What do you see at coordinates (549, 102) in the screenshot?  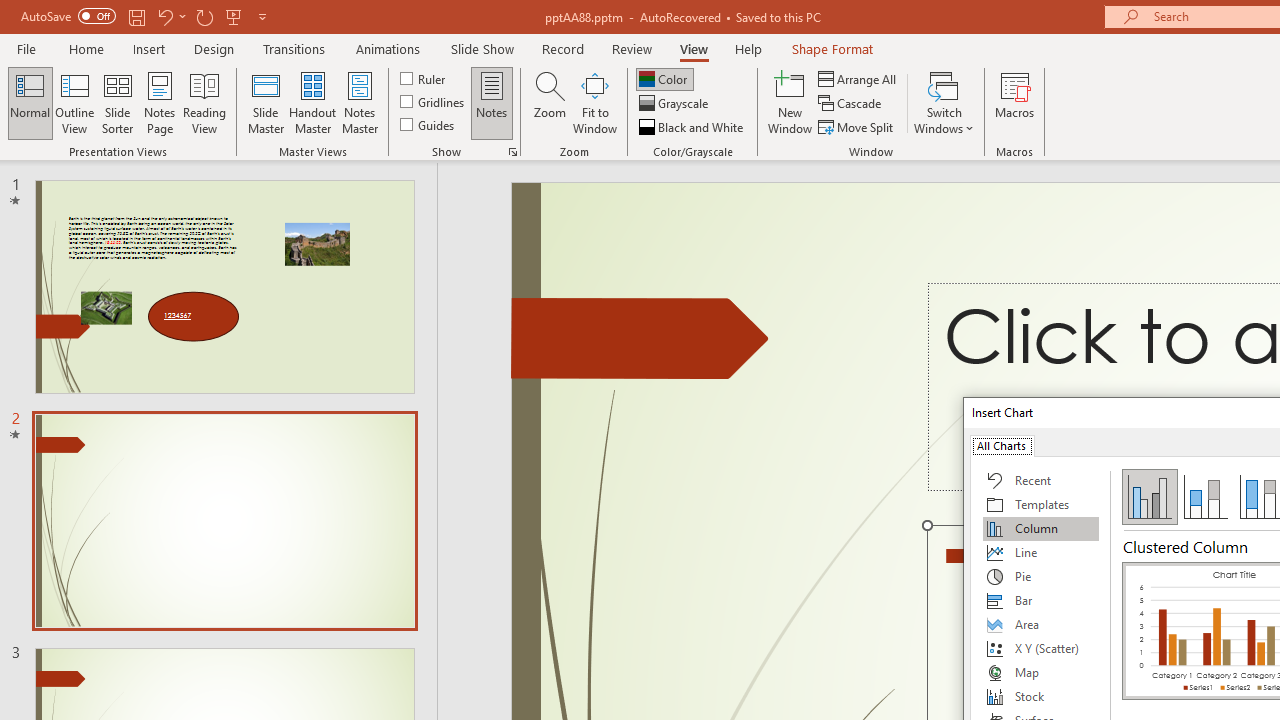 I see `Zoom...` at bounding box center [549, 102].